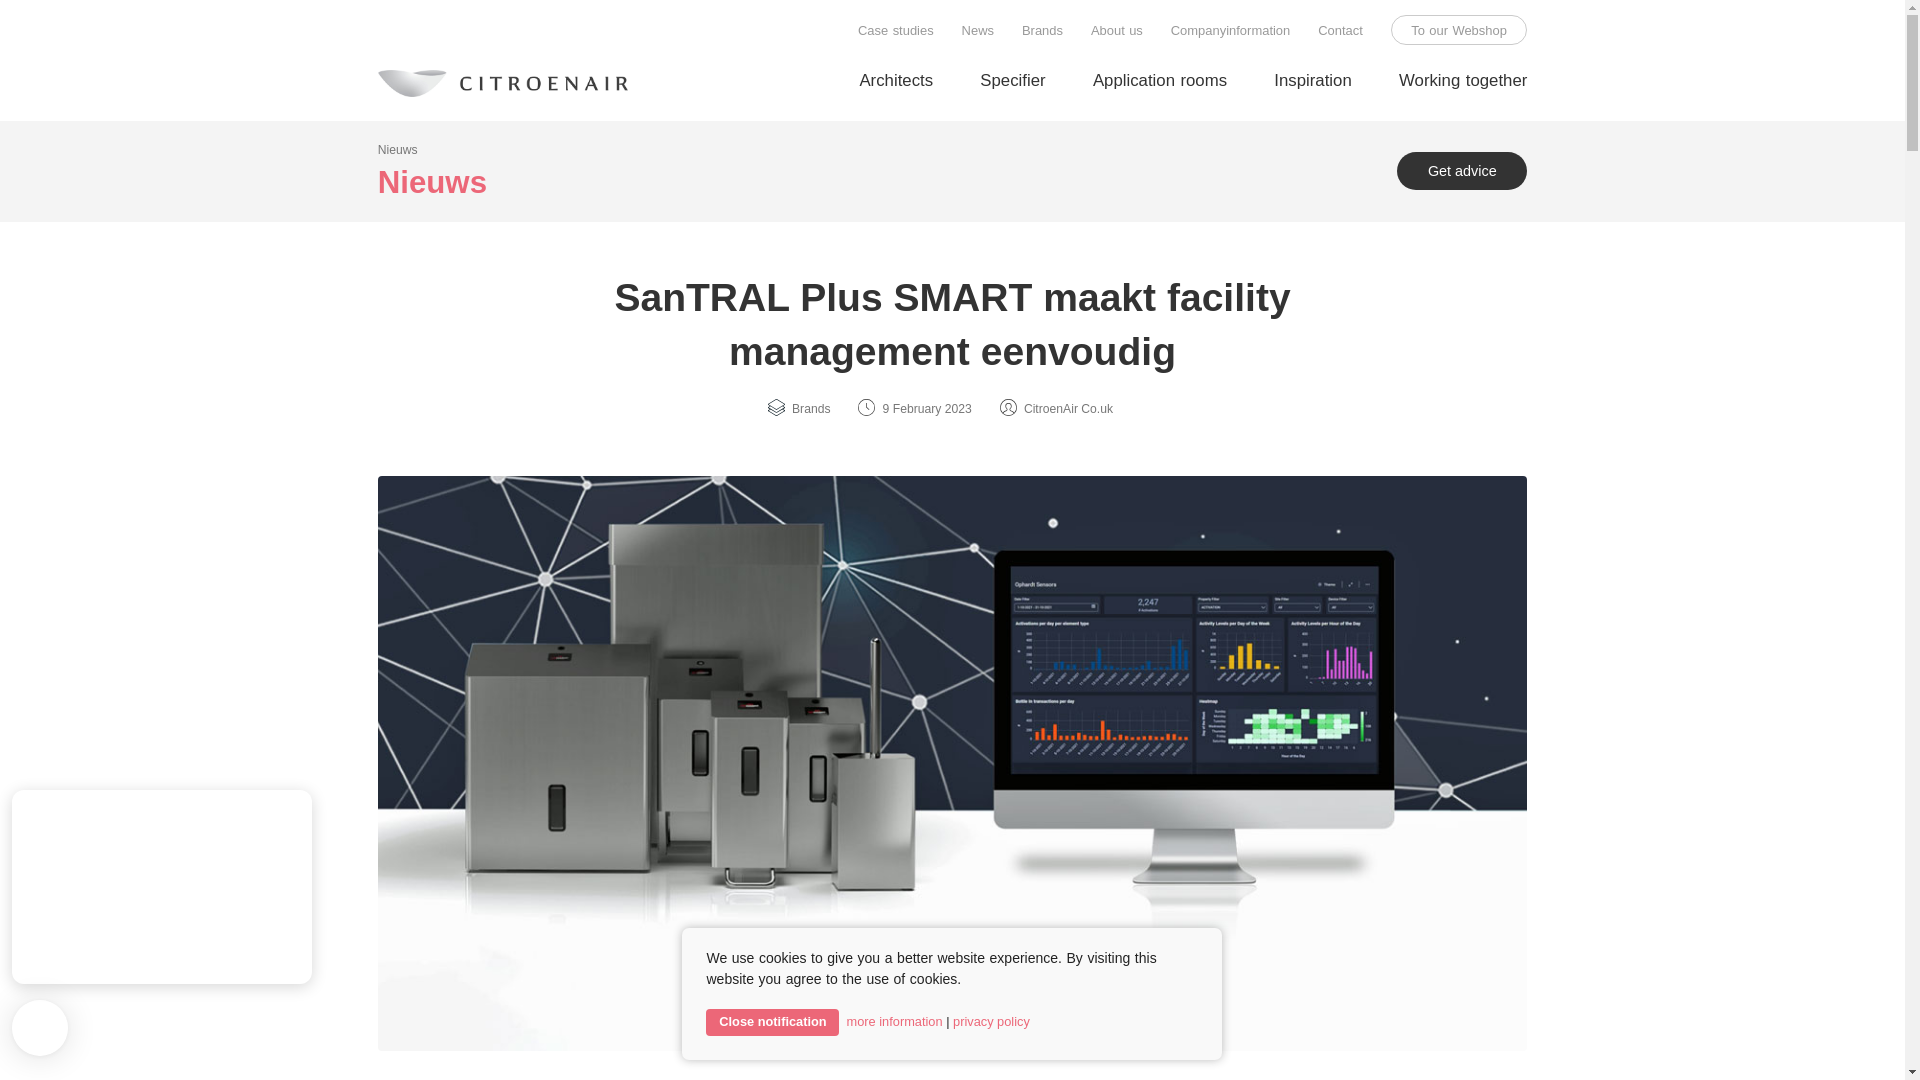  What do you see at coordinates (1116, 32) in the screenshot?
I see `About us` at bounding box center [1116, 32].